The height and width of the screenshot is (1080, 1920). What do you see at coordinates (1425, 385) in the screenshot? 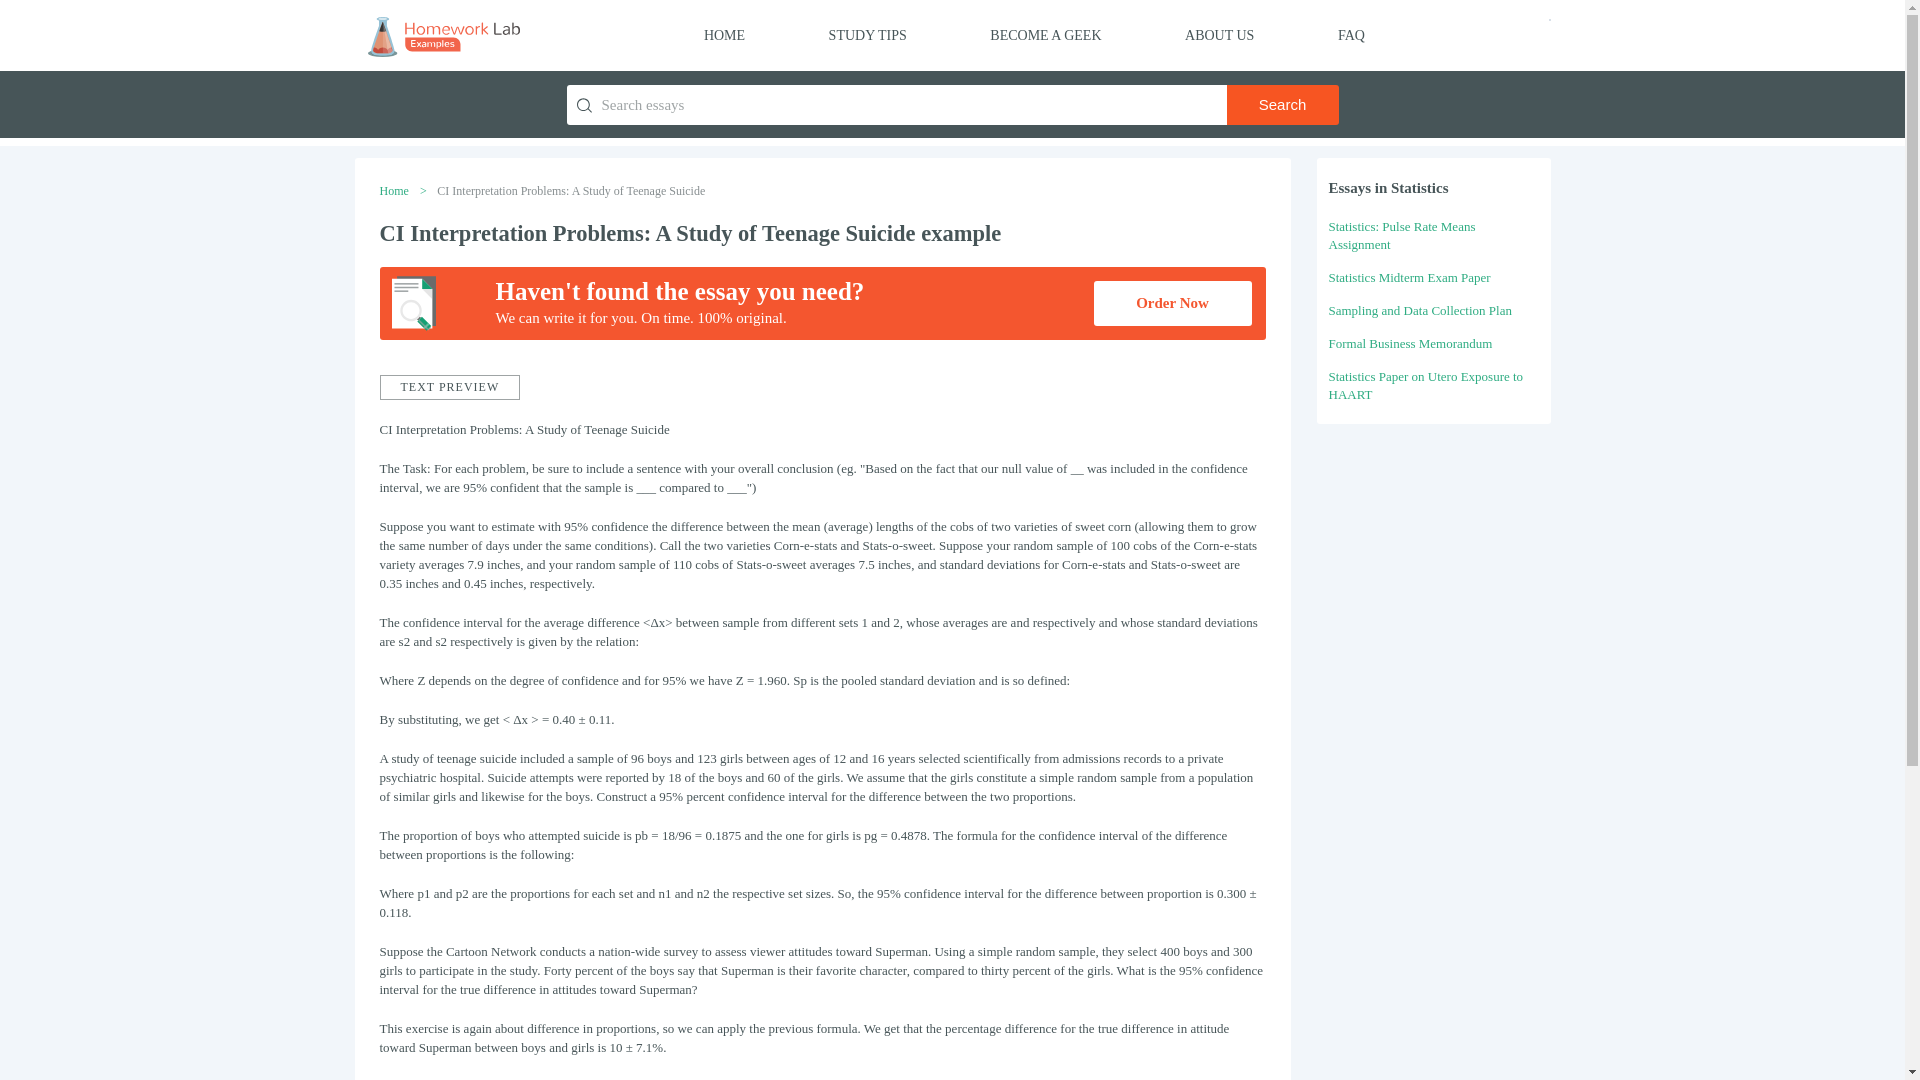
I see `Statistics Paper on Utero Exposure to HAART` at bounding box center [1425, 385].